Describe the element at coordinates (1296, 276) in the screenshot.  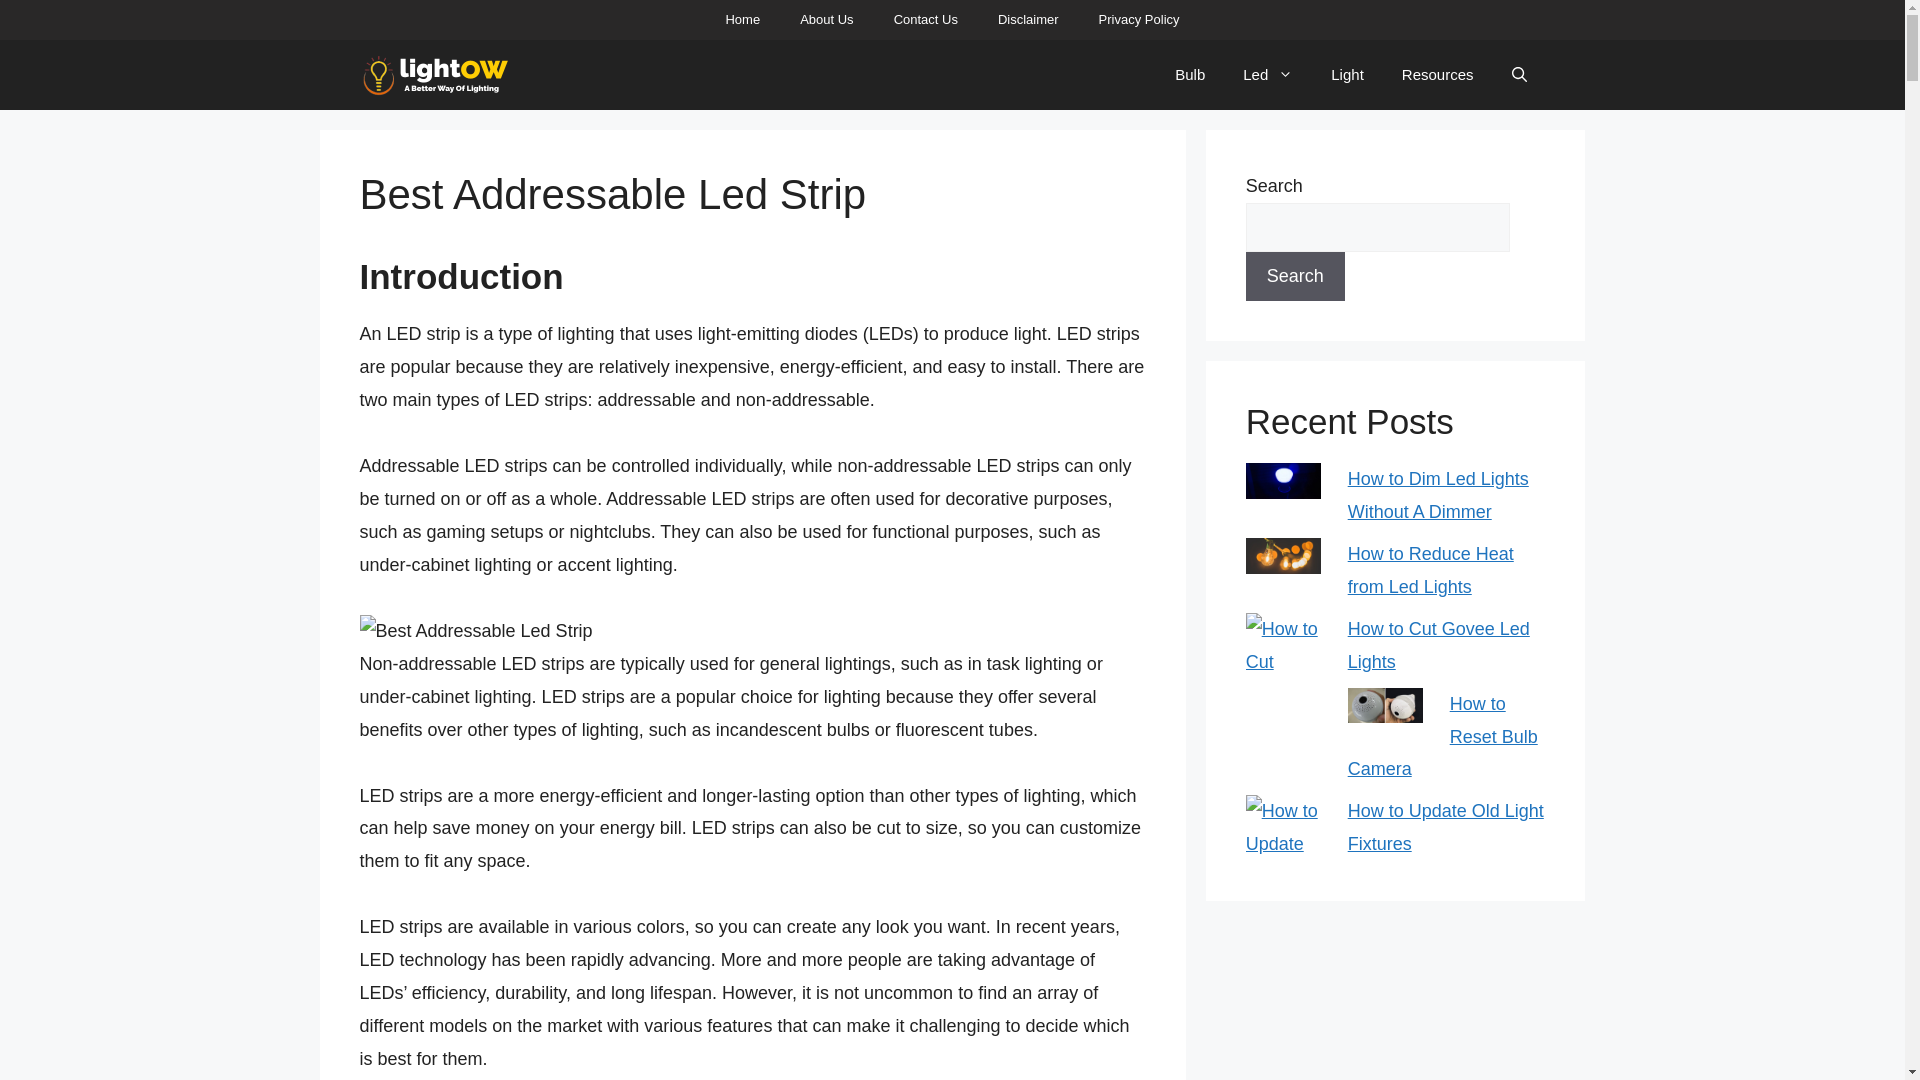
I see `Search` at that location.